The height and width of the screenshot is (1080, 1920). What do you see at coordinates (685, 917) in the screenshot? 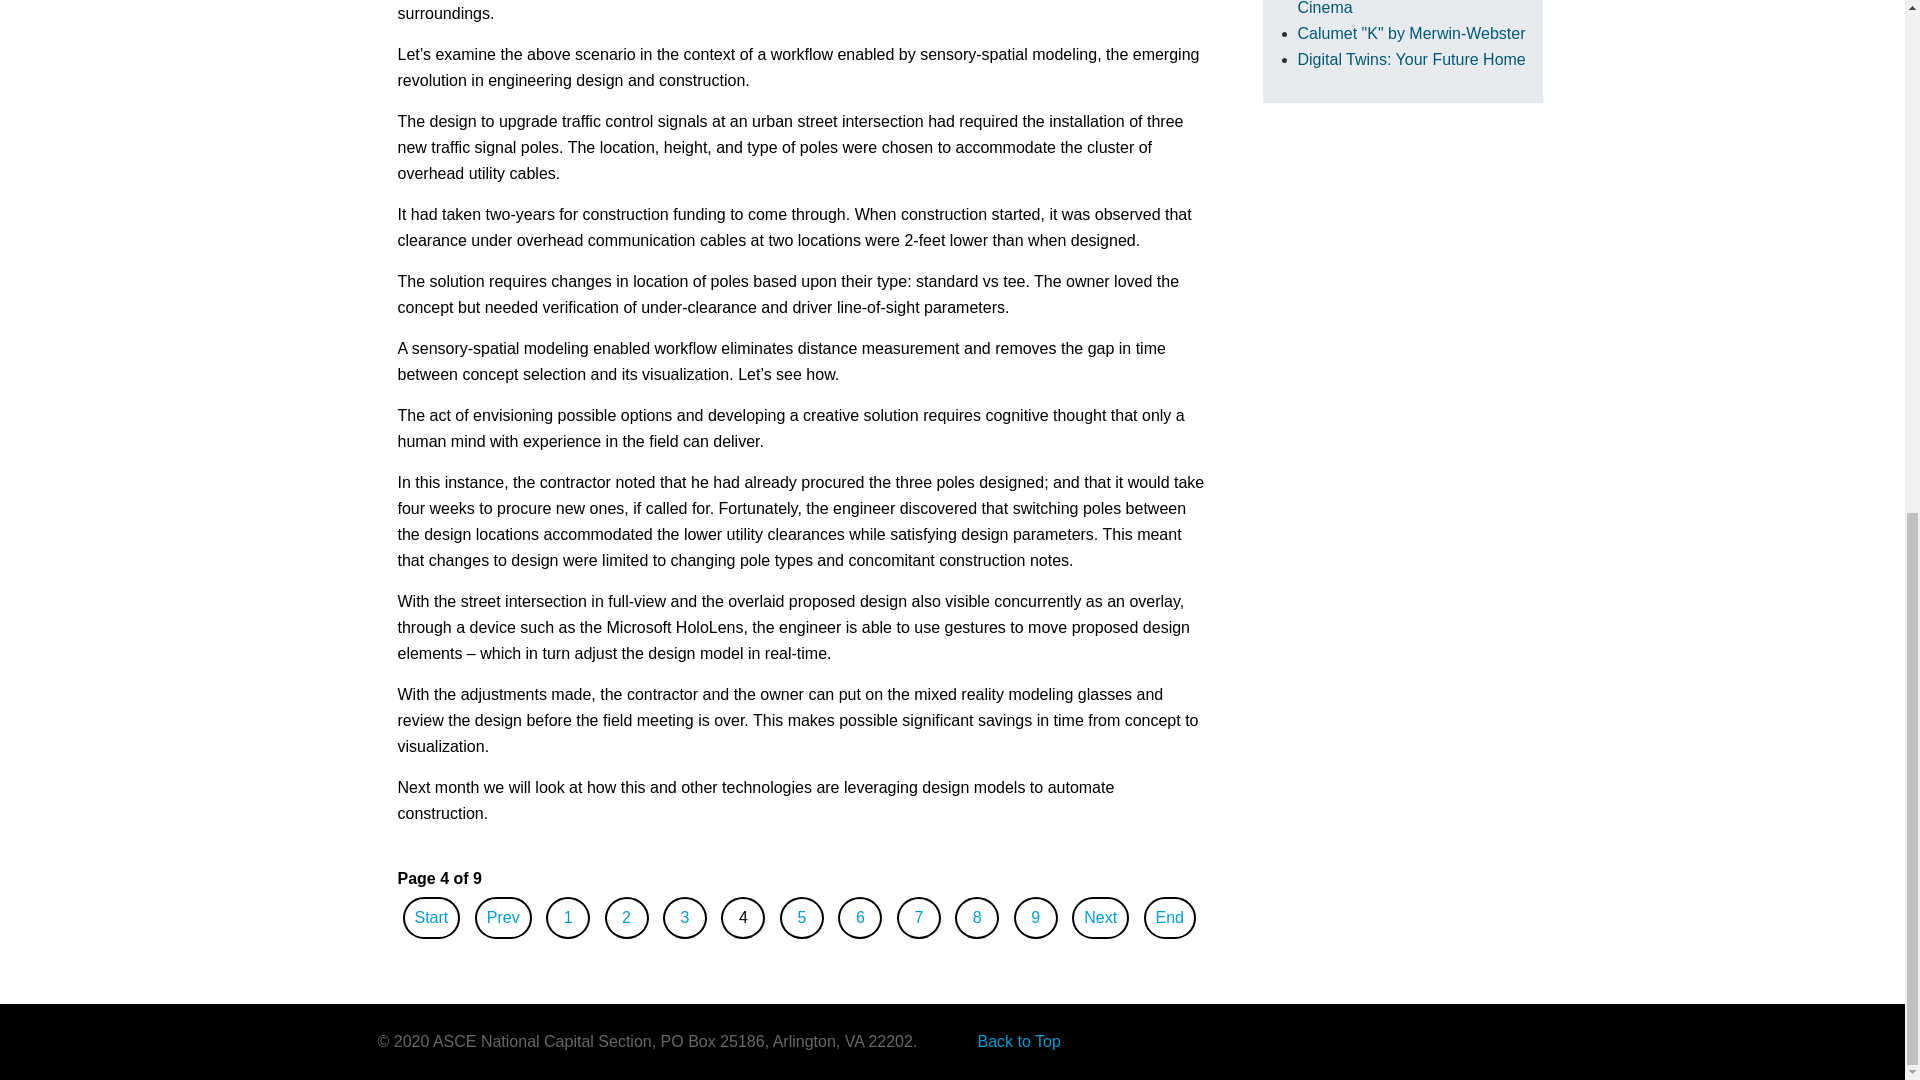
I see `3` at bounding box center [685, 917].